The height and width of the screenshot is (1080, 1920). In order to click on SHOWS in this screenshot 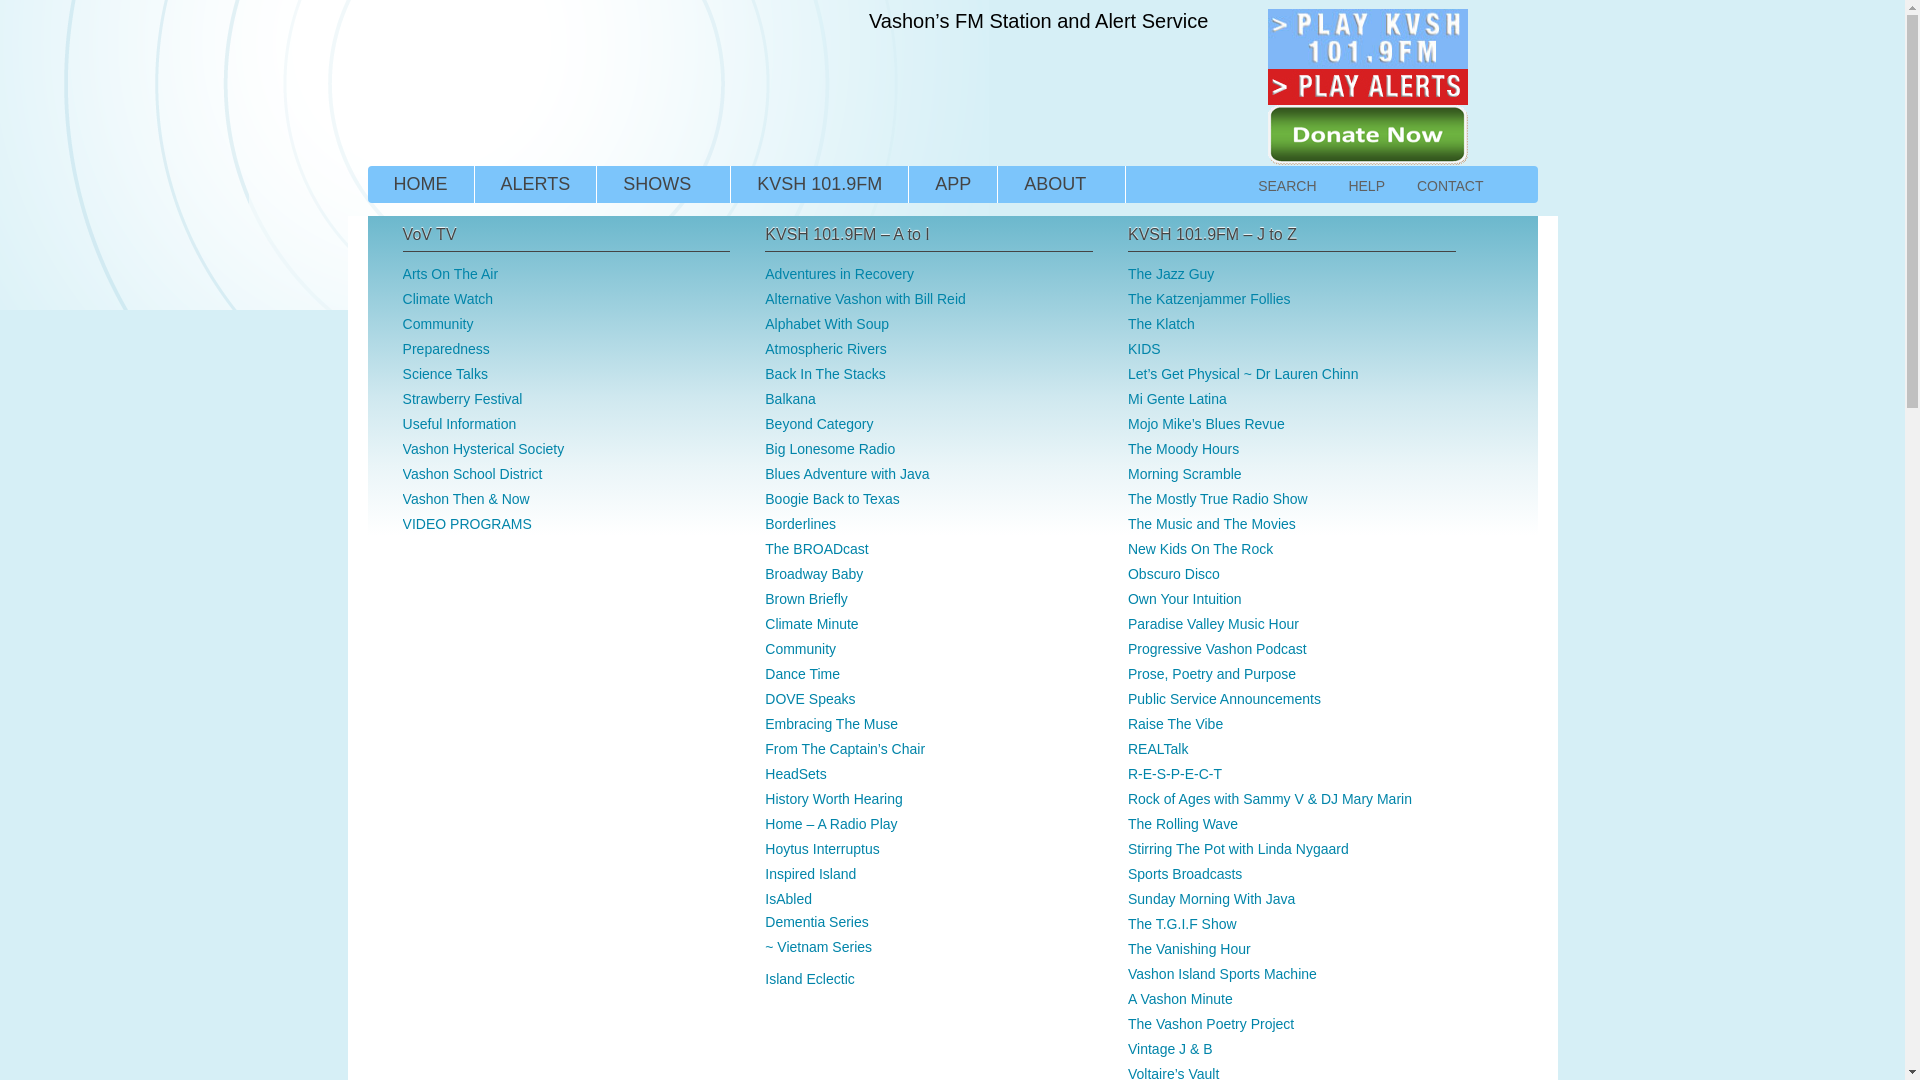, I will do `click(663, 184)`.